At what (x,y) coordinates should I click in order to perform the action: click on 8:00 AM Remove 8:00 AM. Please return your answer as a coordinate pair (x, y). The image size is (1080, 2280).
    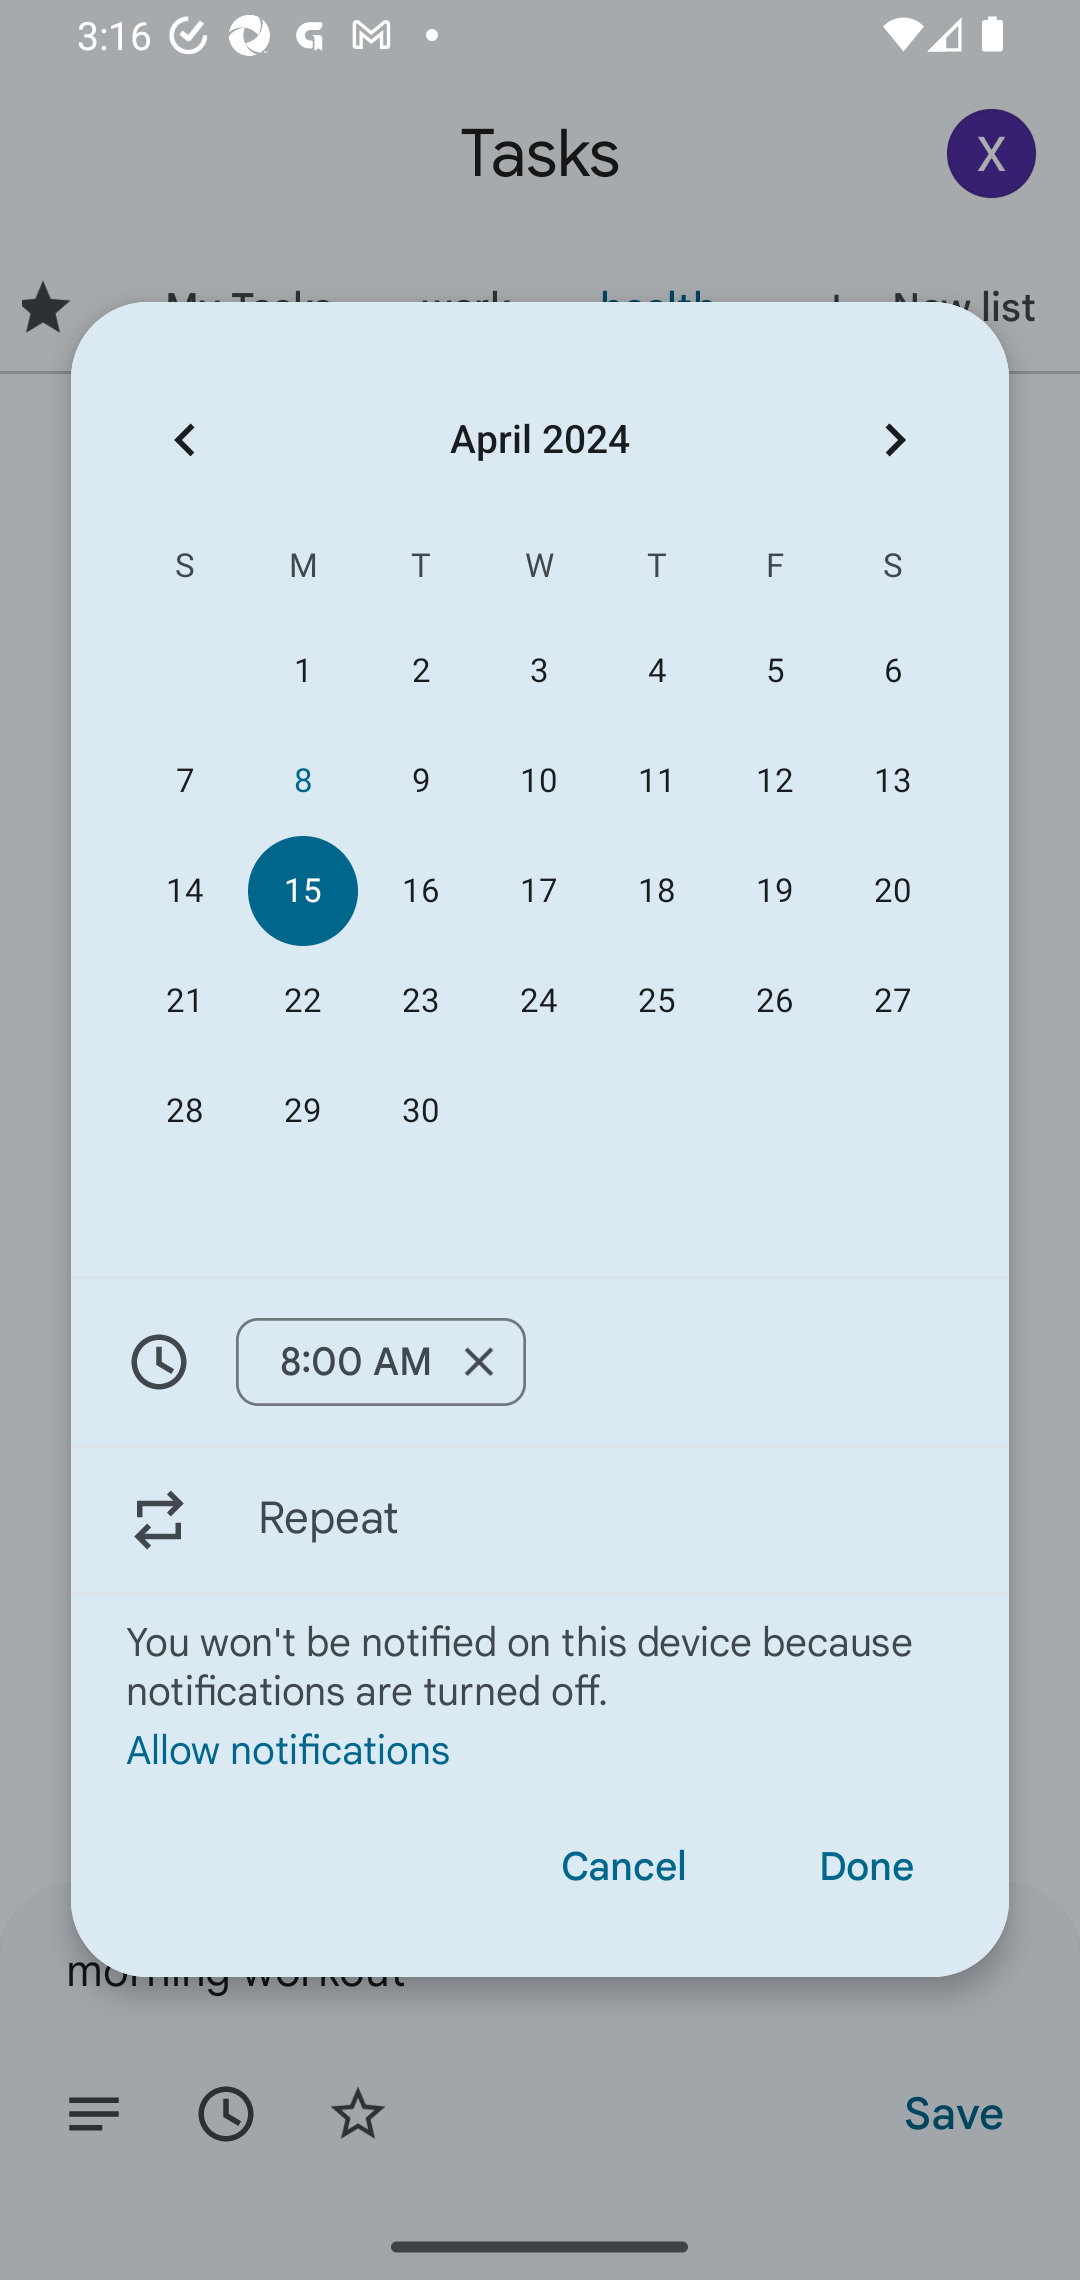
    Looking at the image, I should click on (380, 1361).